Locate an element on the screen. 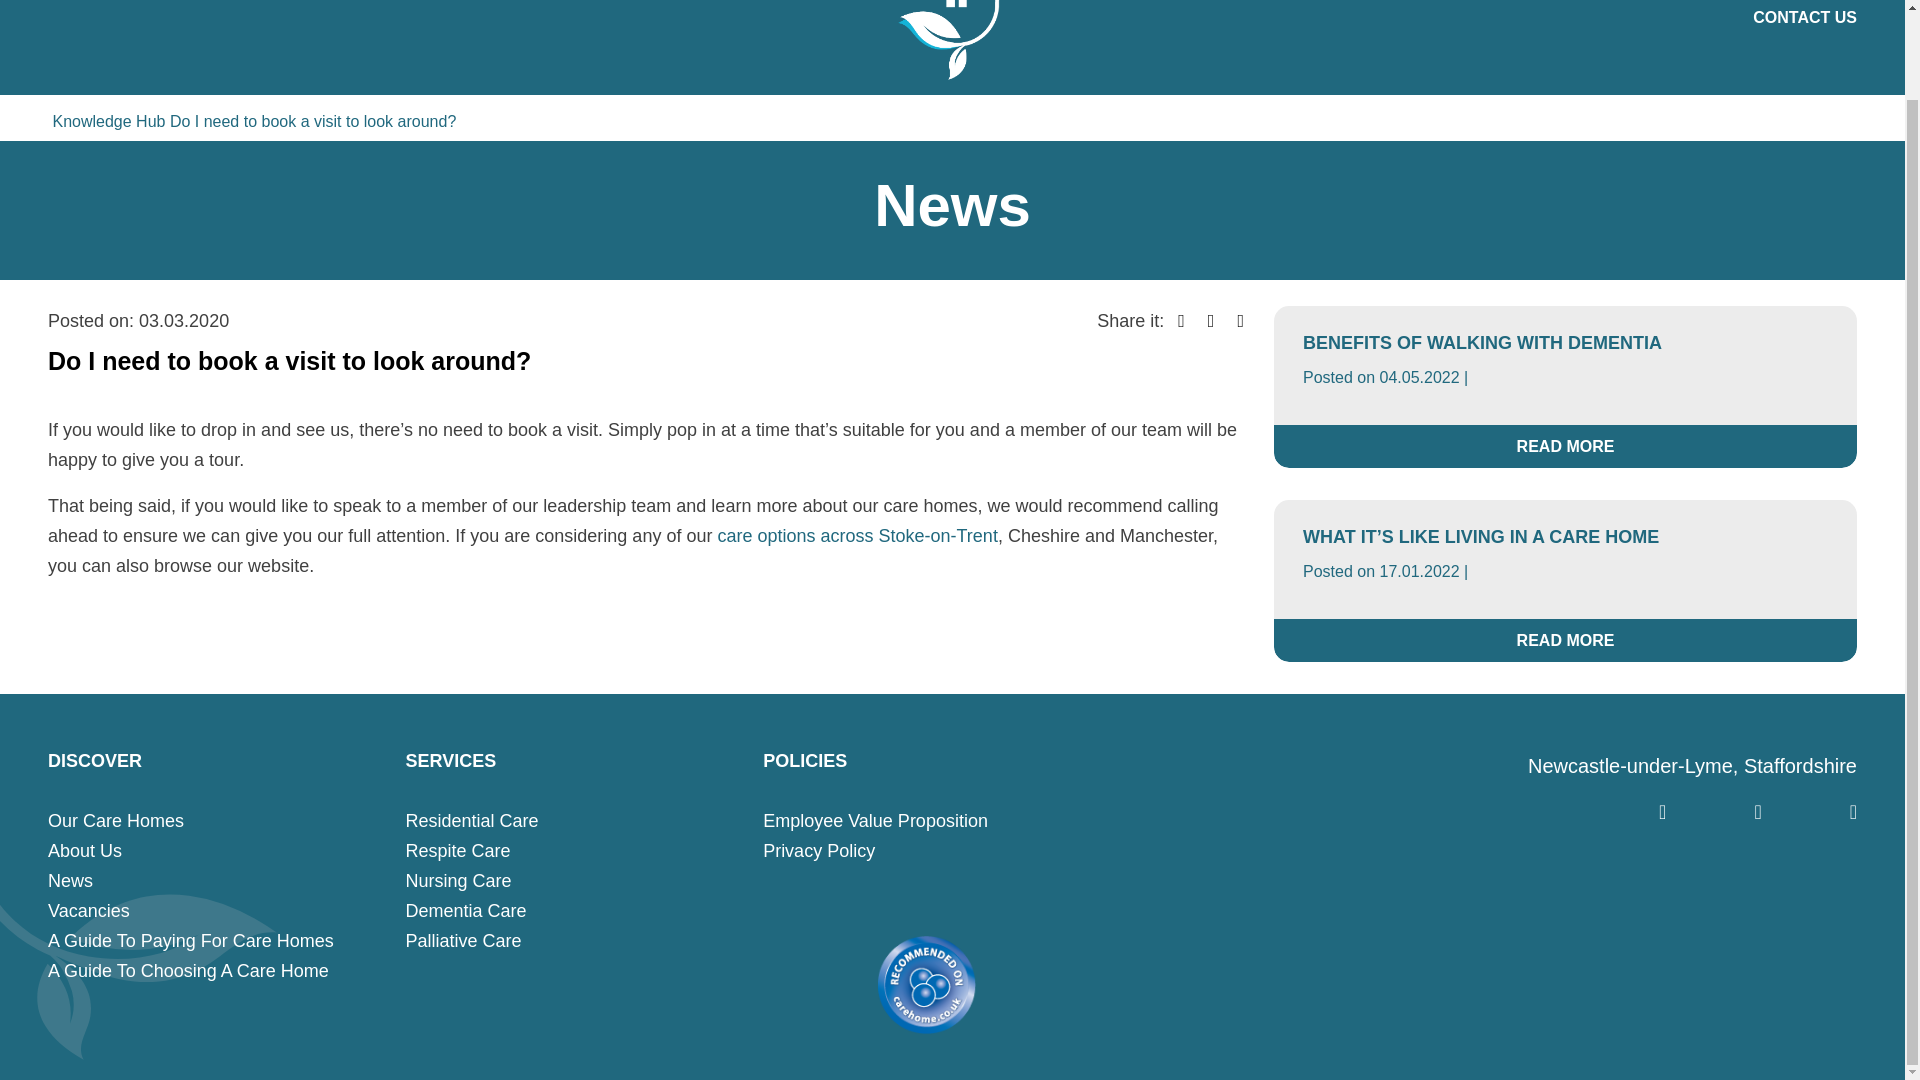 Image resolution: width=1920 pixels, height=1080 pixels. READ MORE is located at coordinates (1565, 446).